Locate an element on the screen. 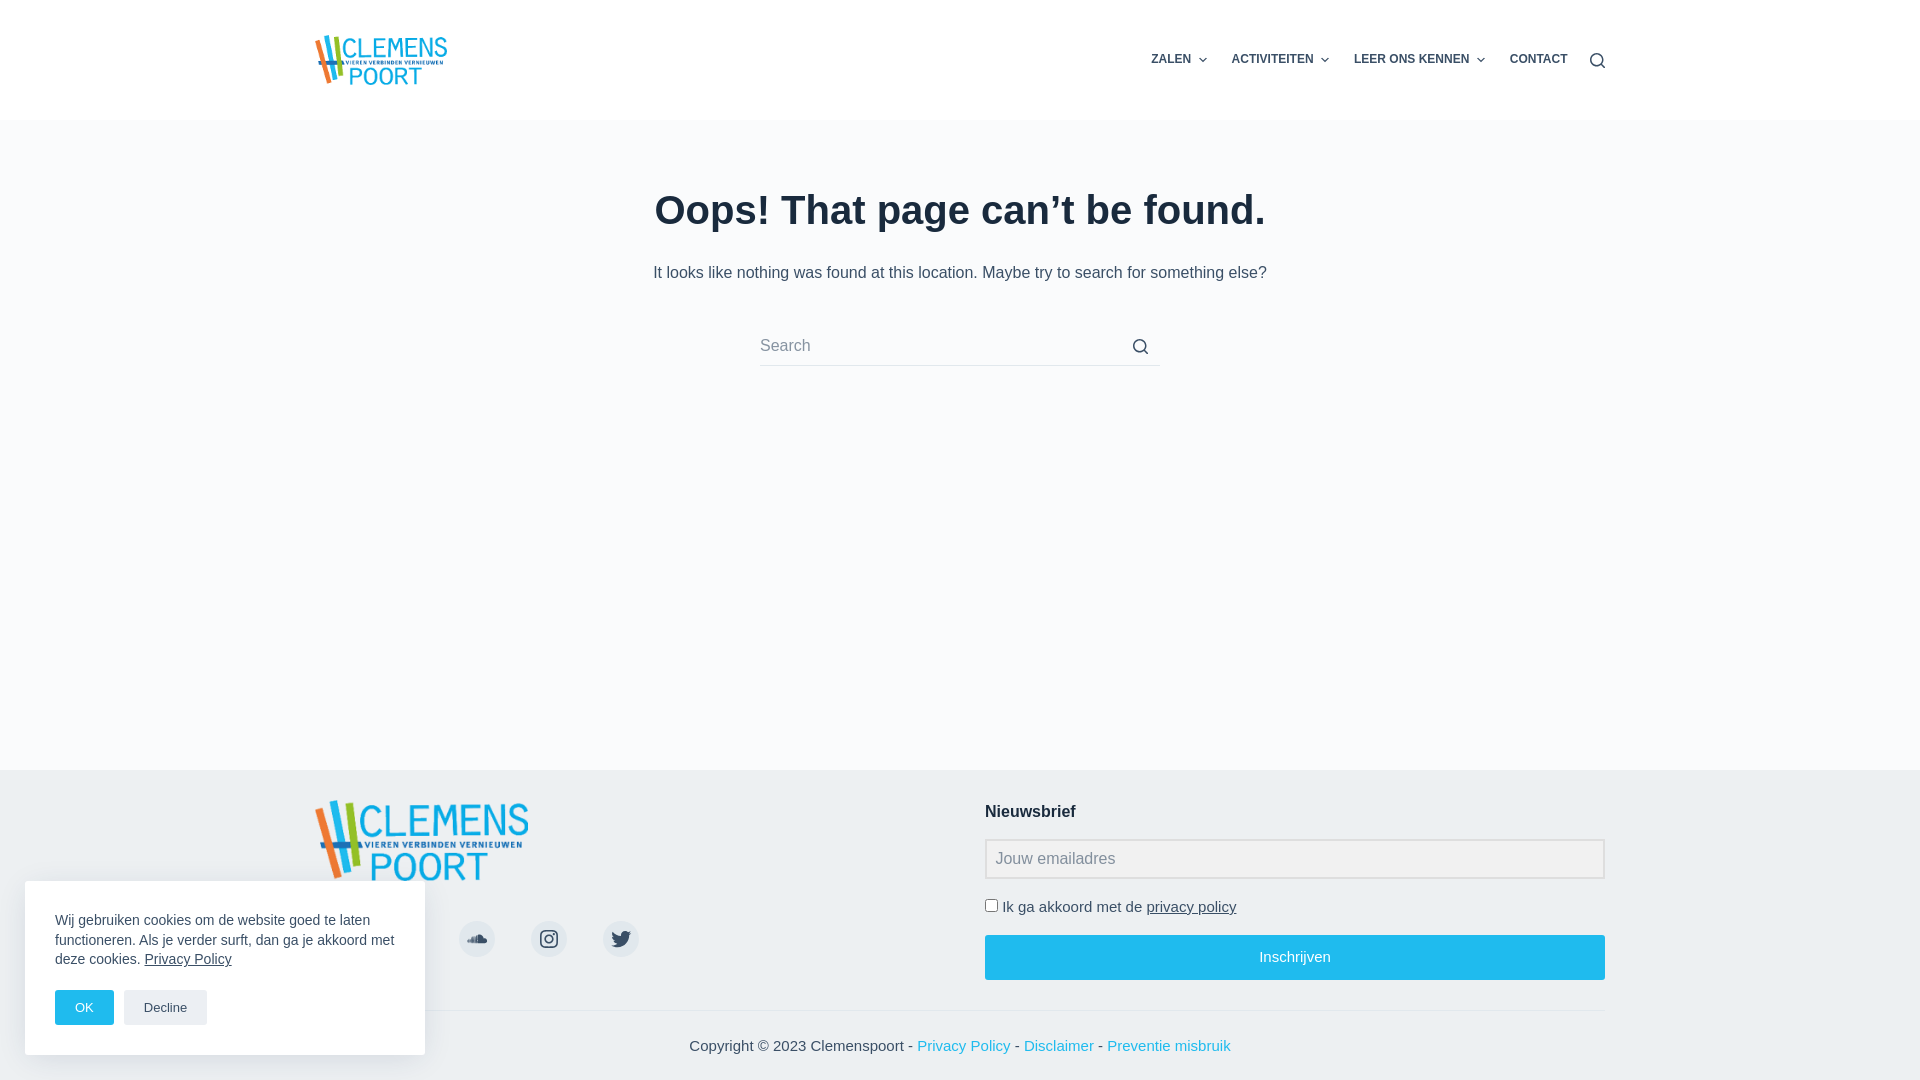  YouTube is located at coordinates (333, 939).